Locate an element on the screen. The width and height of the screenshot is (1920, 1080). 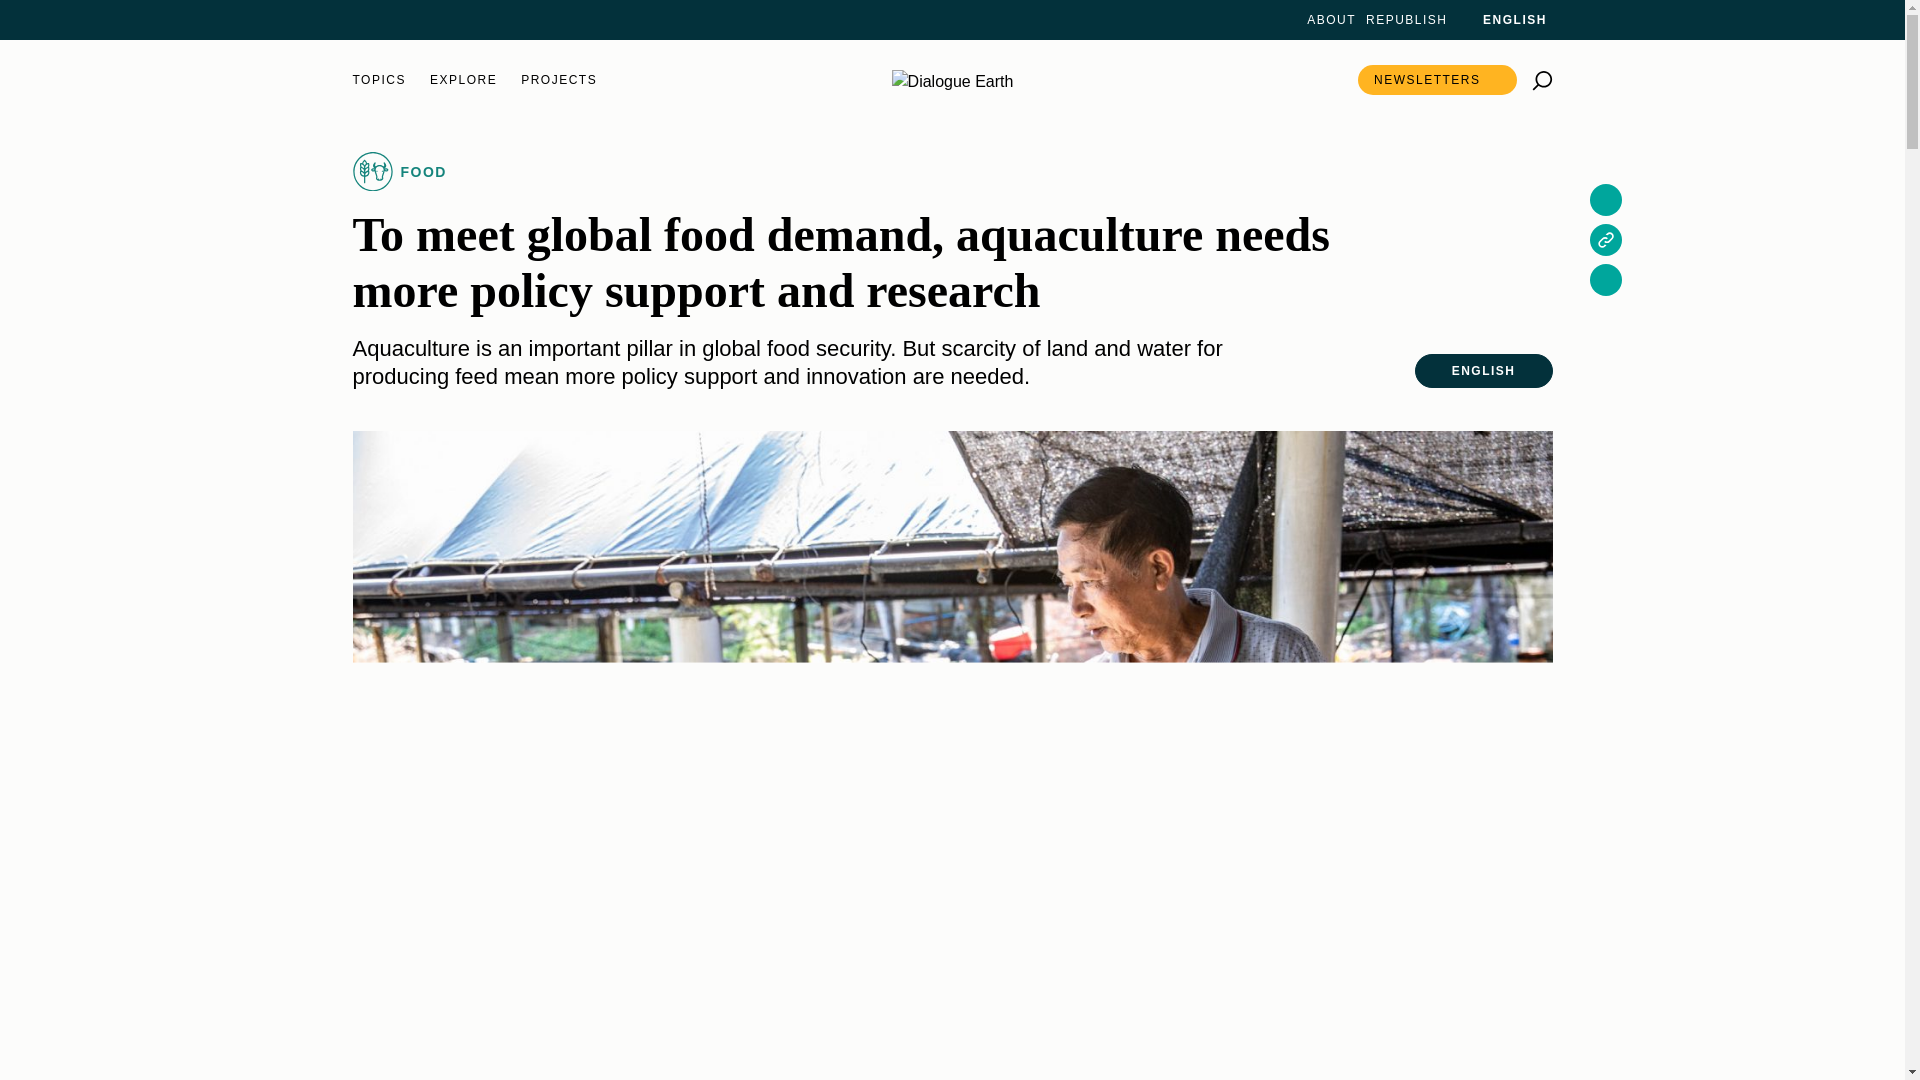
TOPICS is located at coordinates (378, 80).